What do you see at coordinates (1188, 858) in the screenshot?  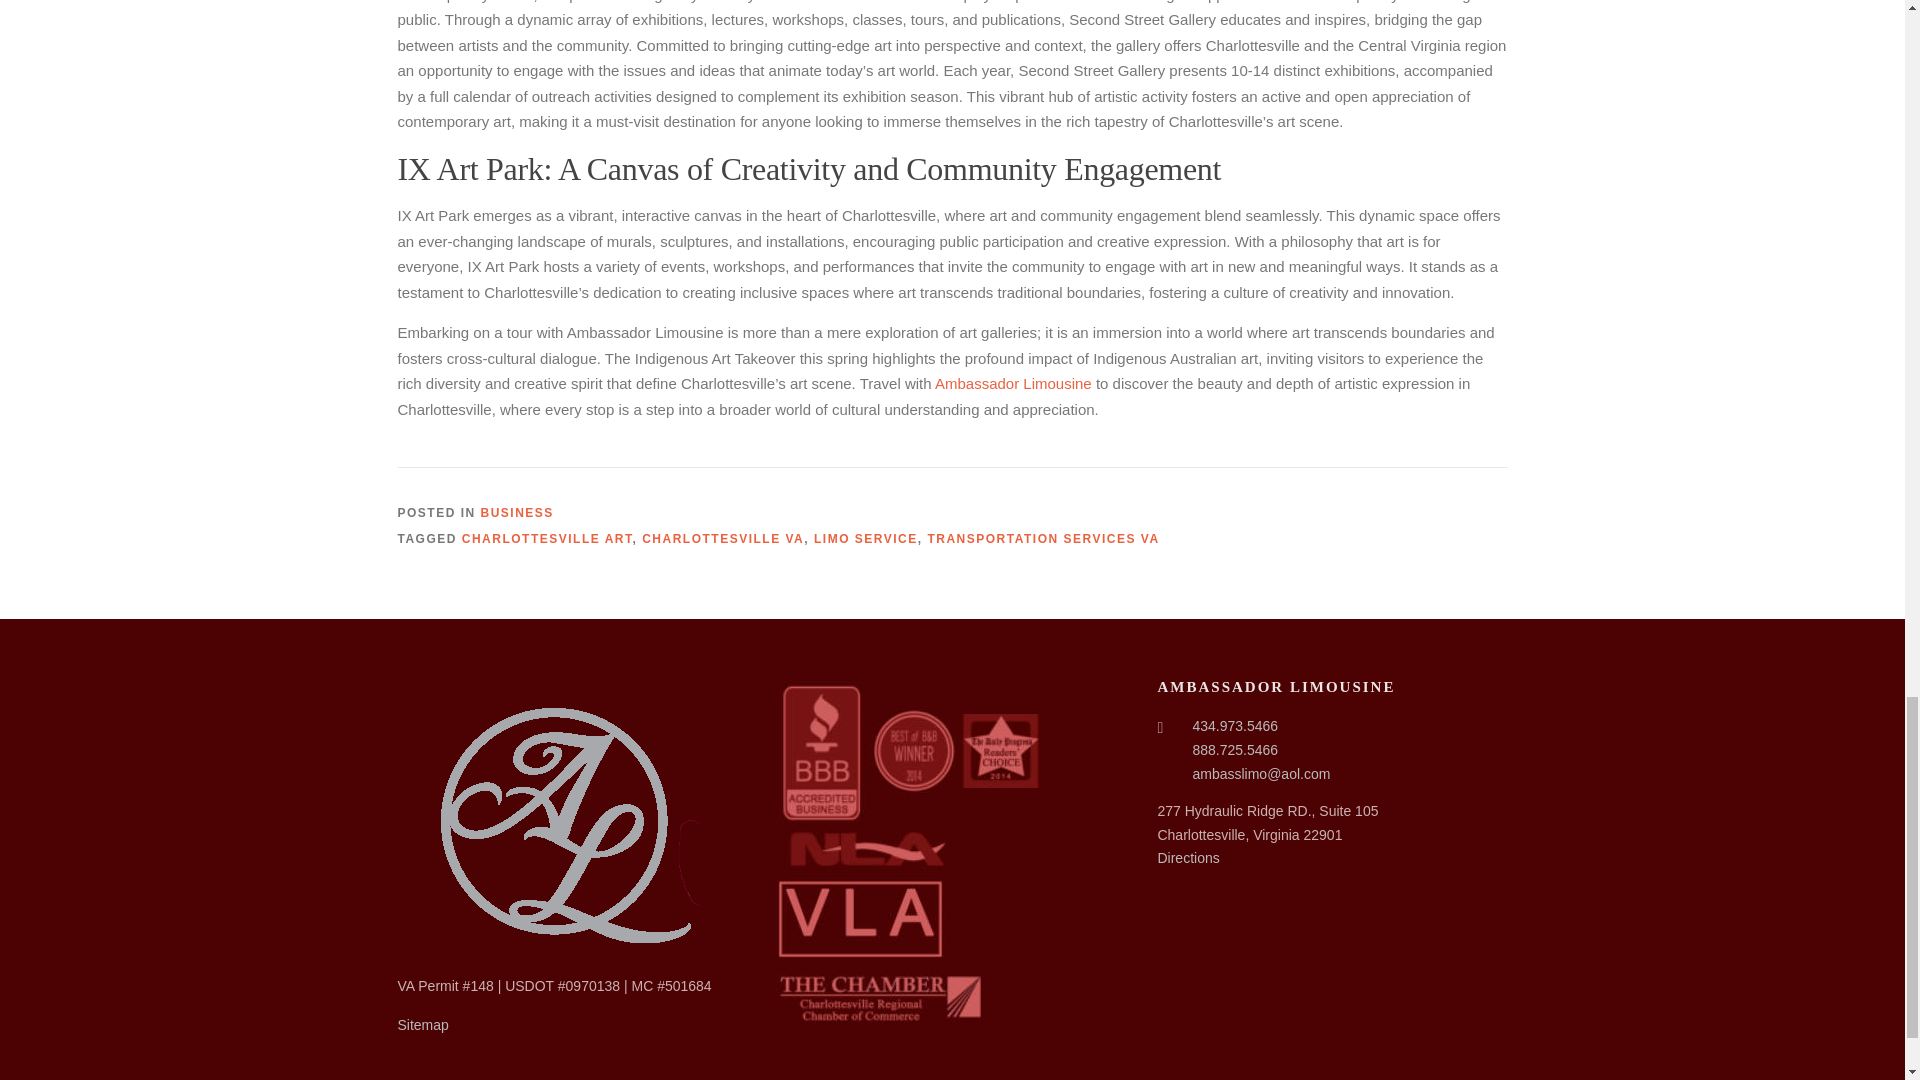 I see `Directions` at bounding box center [1188, 858].